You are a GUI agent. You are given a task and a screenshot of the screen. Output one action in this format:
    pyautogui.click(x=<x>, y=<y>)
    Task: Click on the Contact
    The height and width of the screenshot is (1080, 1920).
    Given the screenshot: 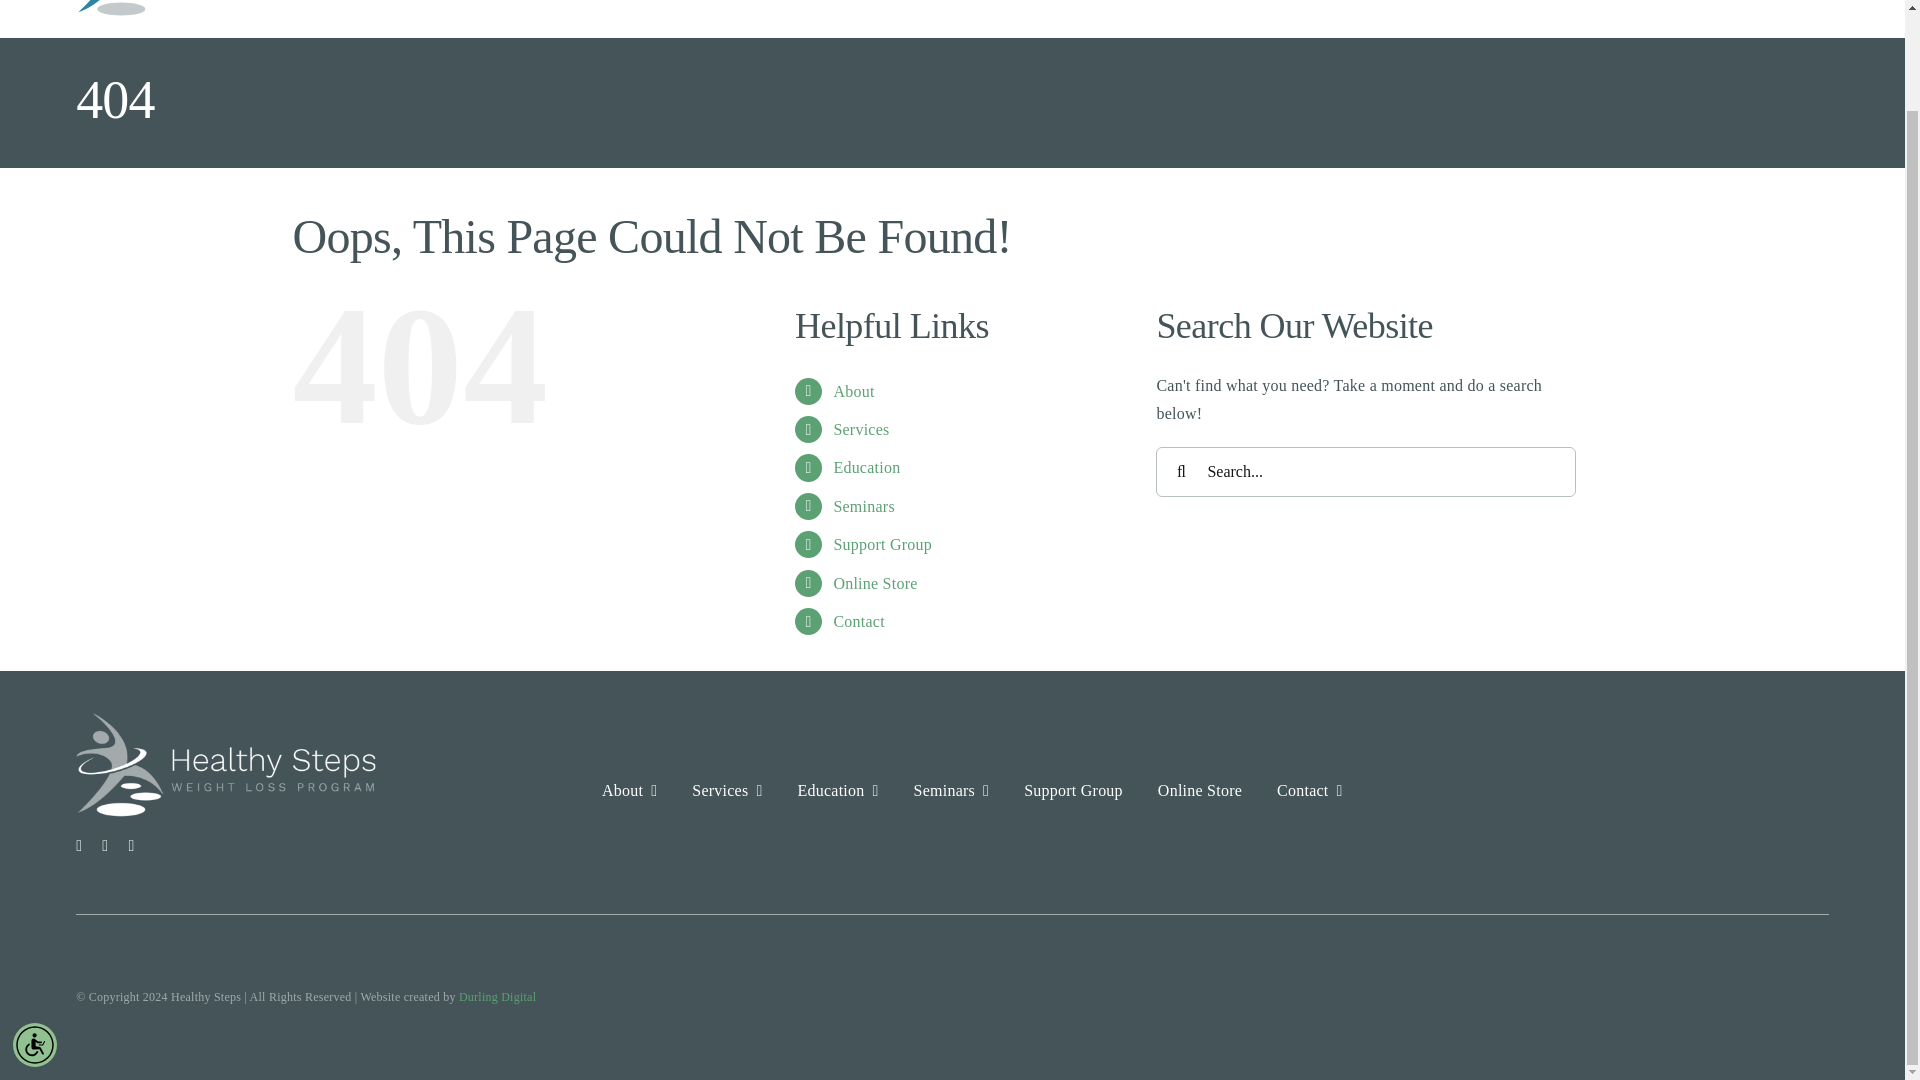 What is the action you would take?
    pyautogui.click(x=858, y=621)
    